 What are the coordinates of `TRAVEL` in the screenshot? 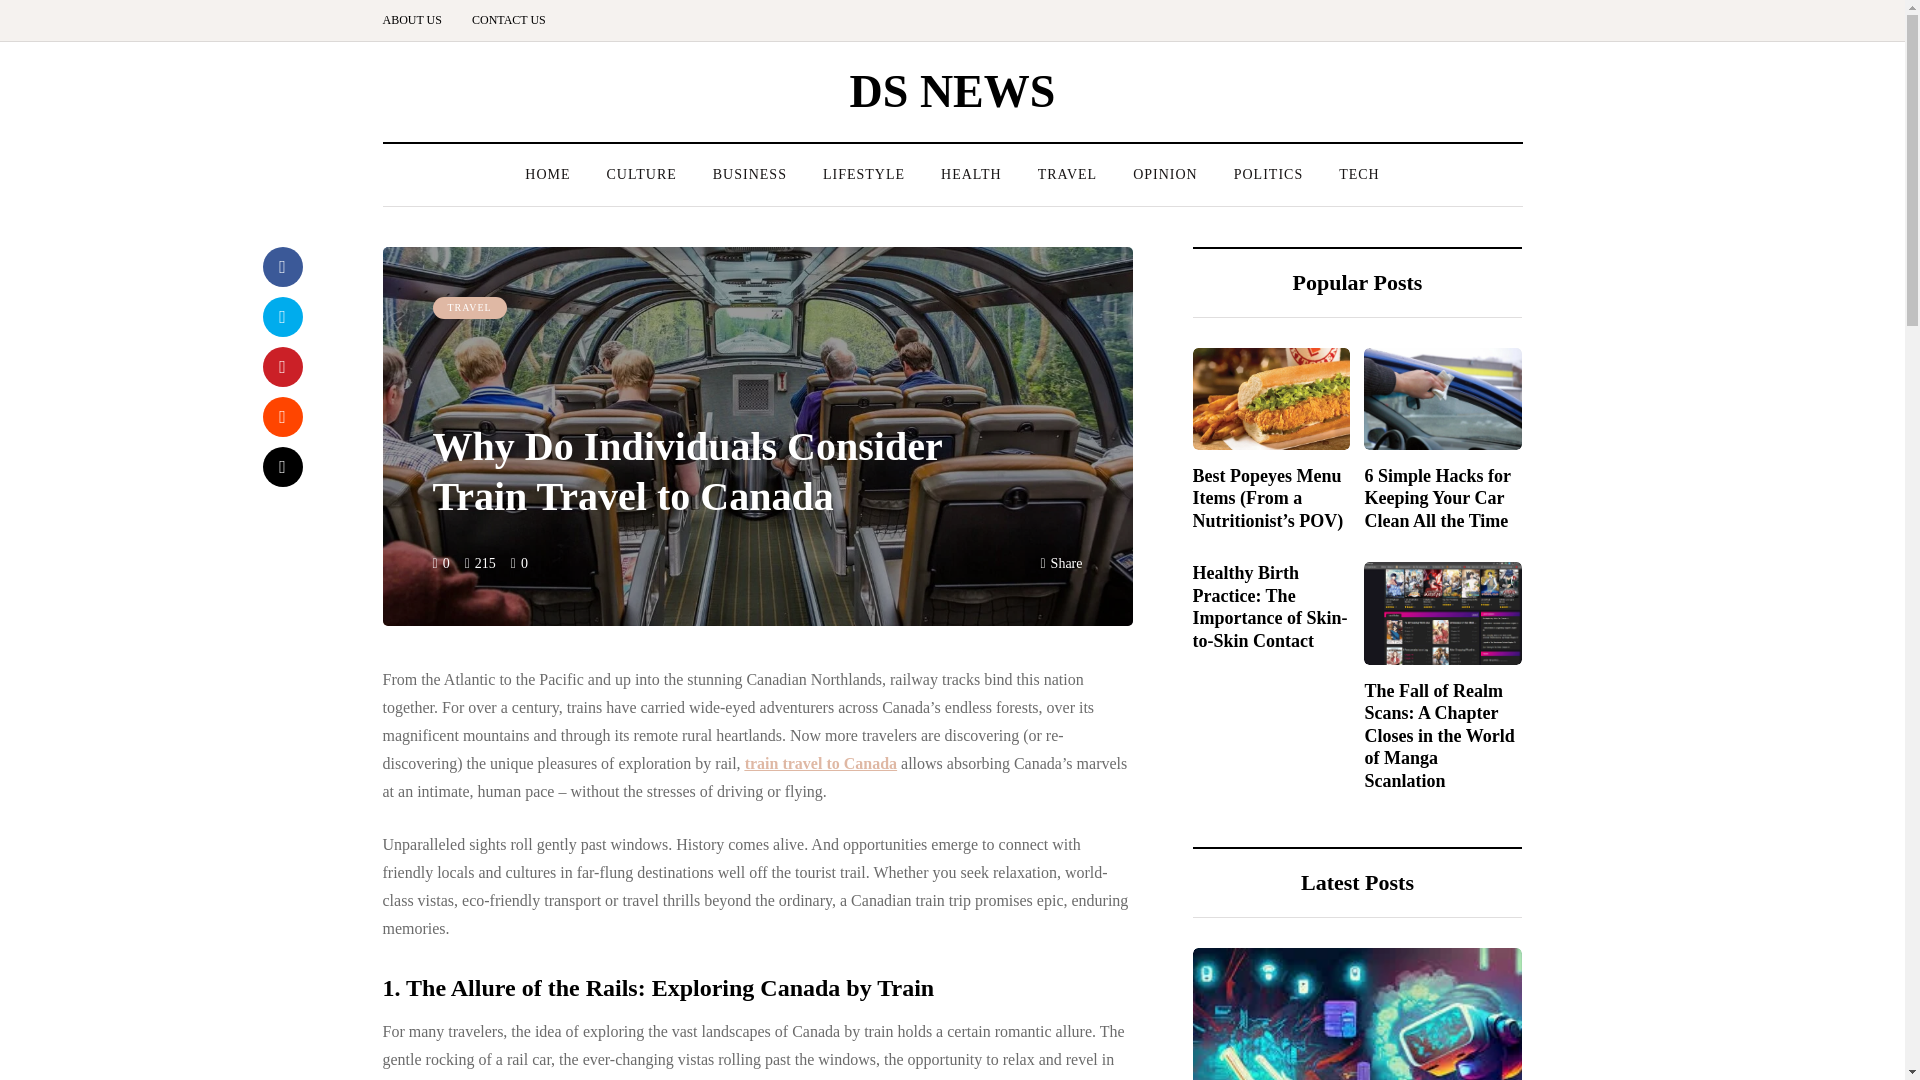 It's located at (469, 308).